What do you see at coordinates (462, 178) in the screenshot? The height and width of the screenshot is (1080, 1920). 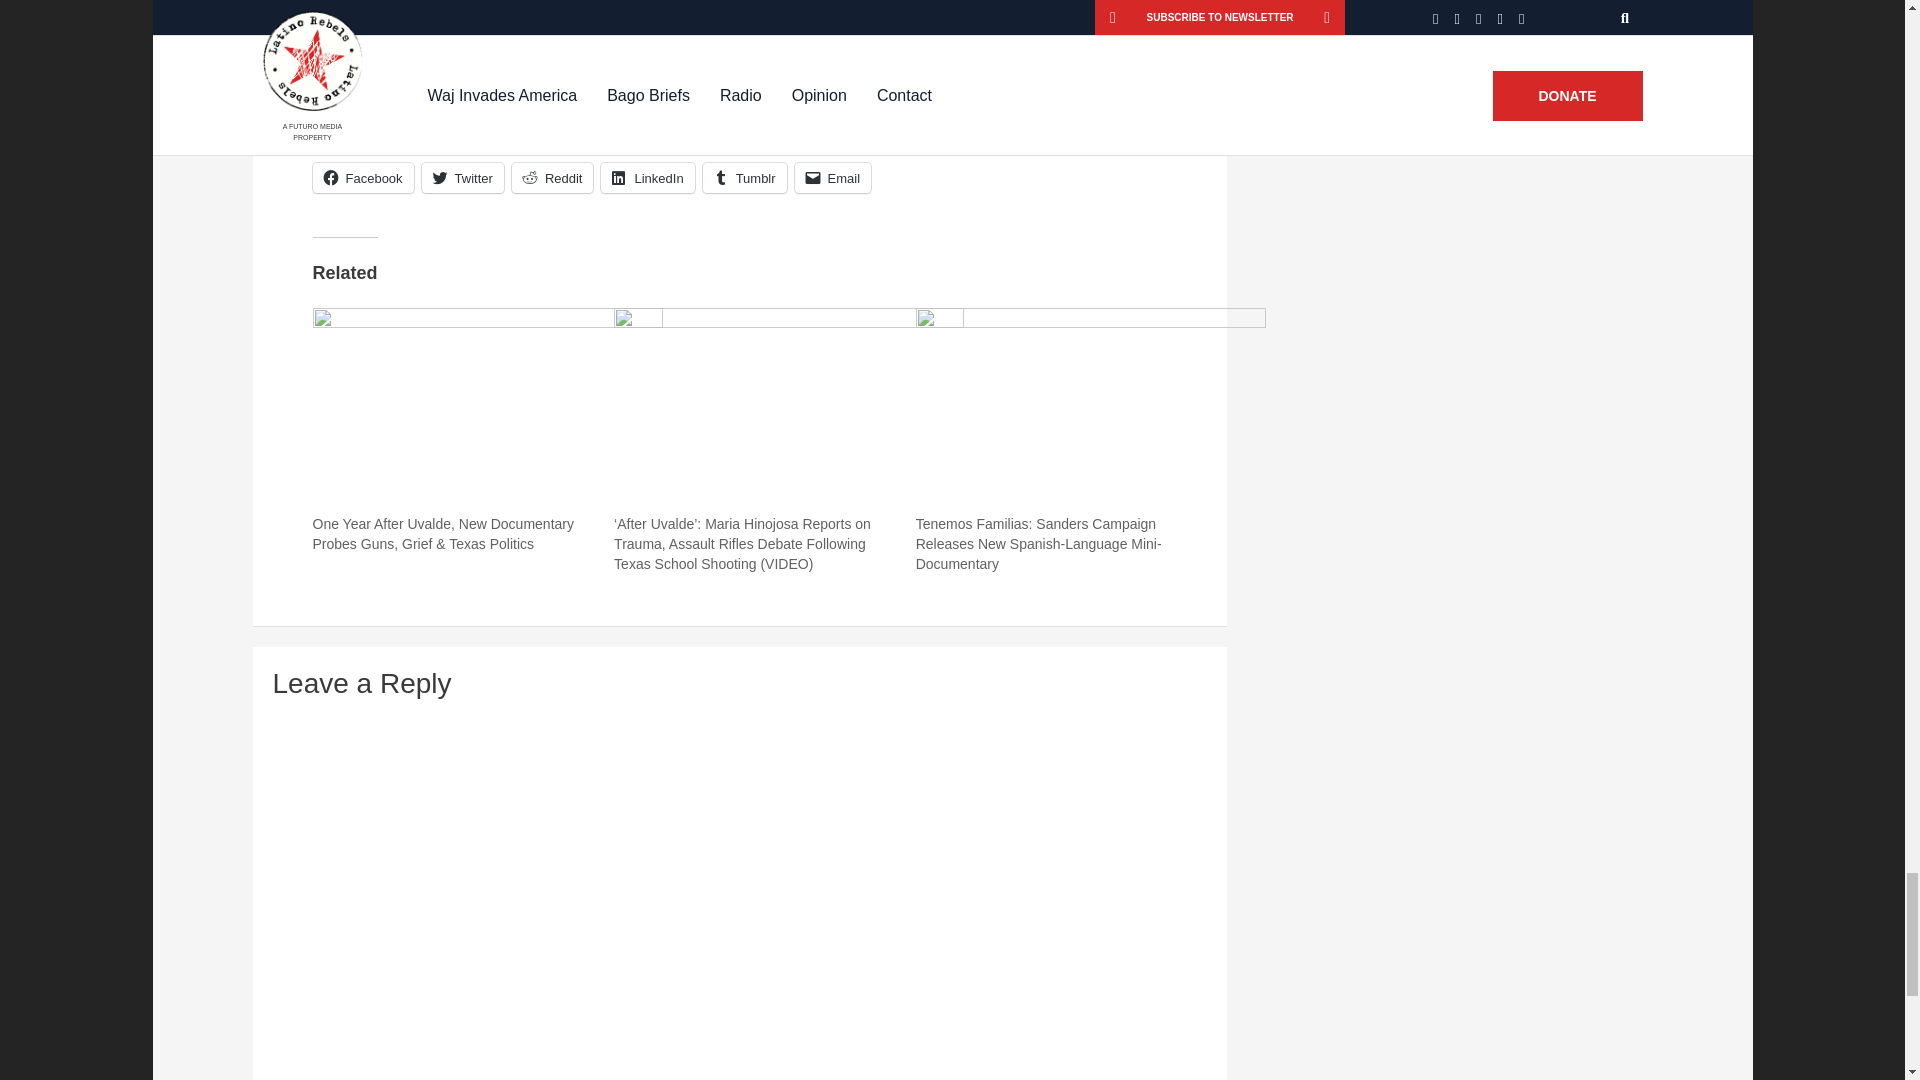 I see `Twitter` at bounding box center [462, 178].